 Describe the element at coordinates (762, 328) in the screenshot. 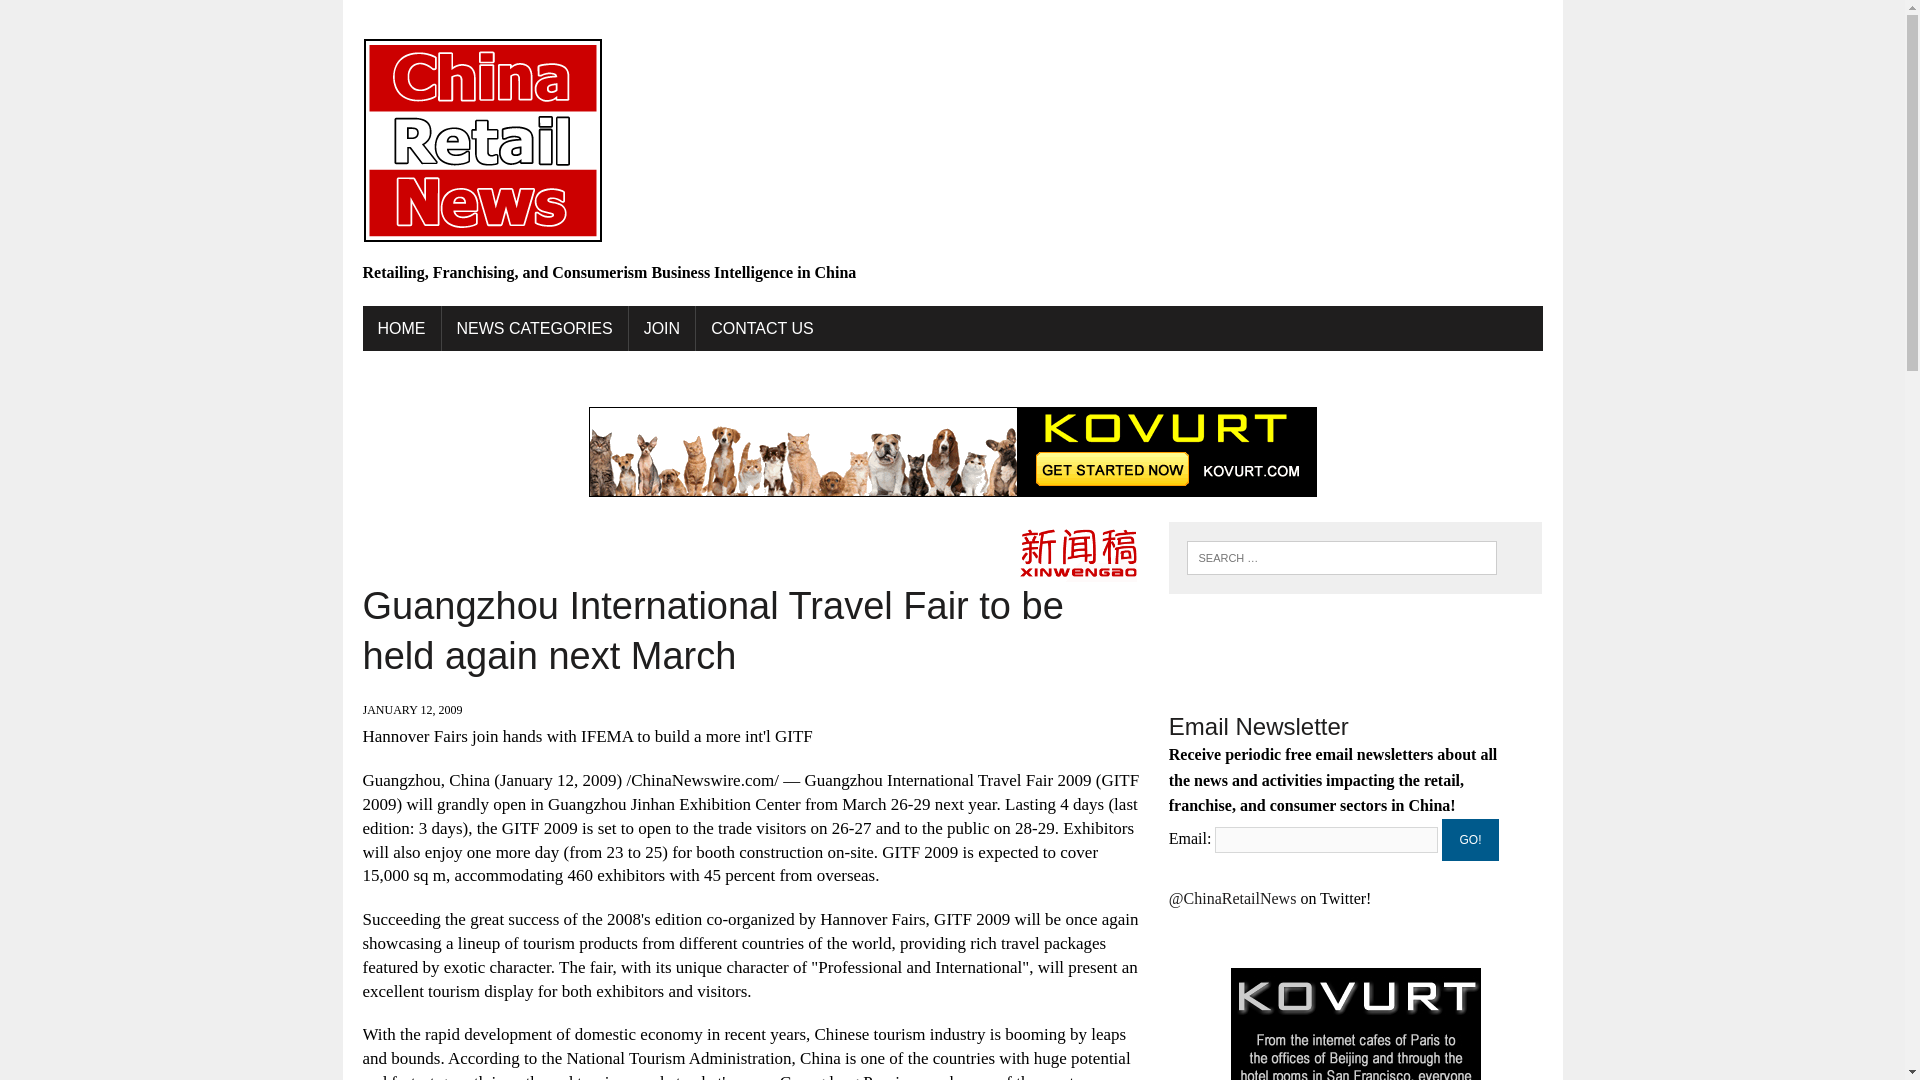

I see `CONTACT US` at that location.